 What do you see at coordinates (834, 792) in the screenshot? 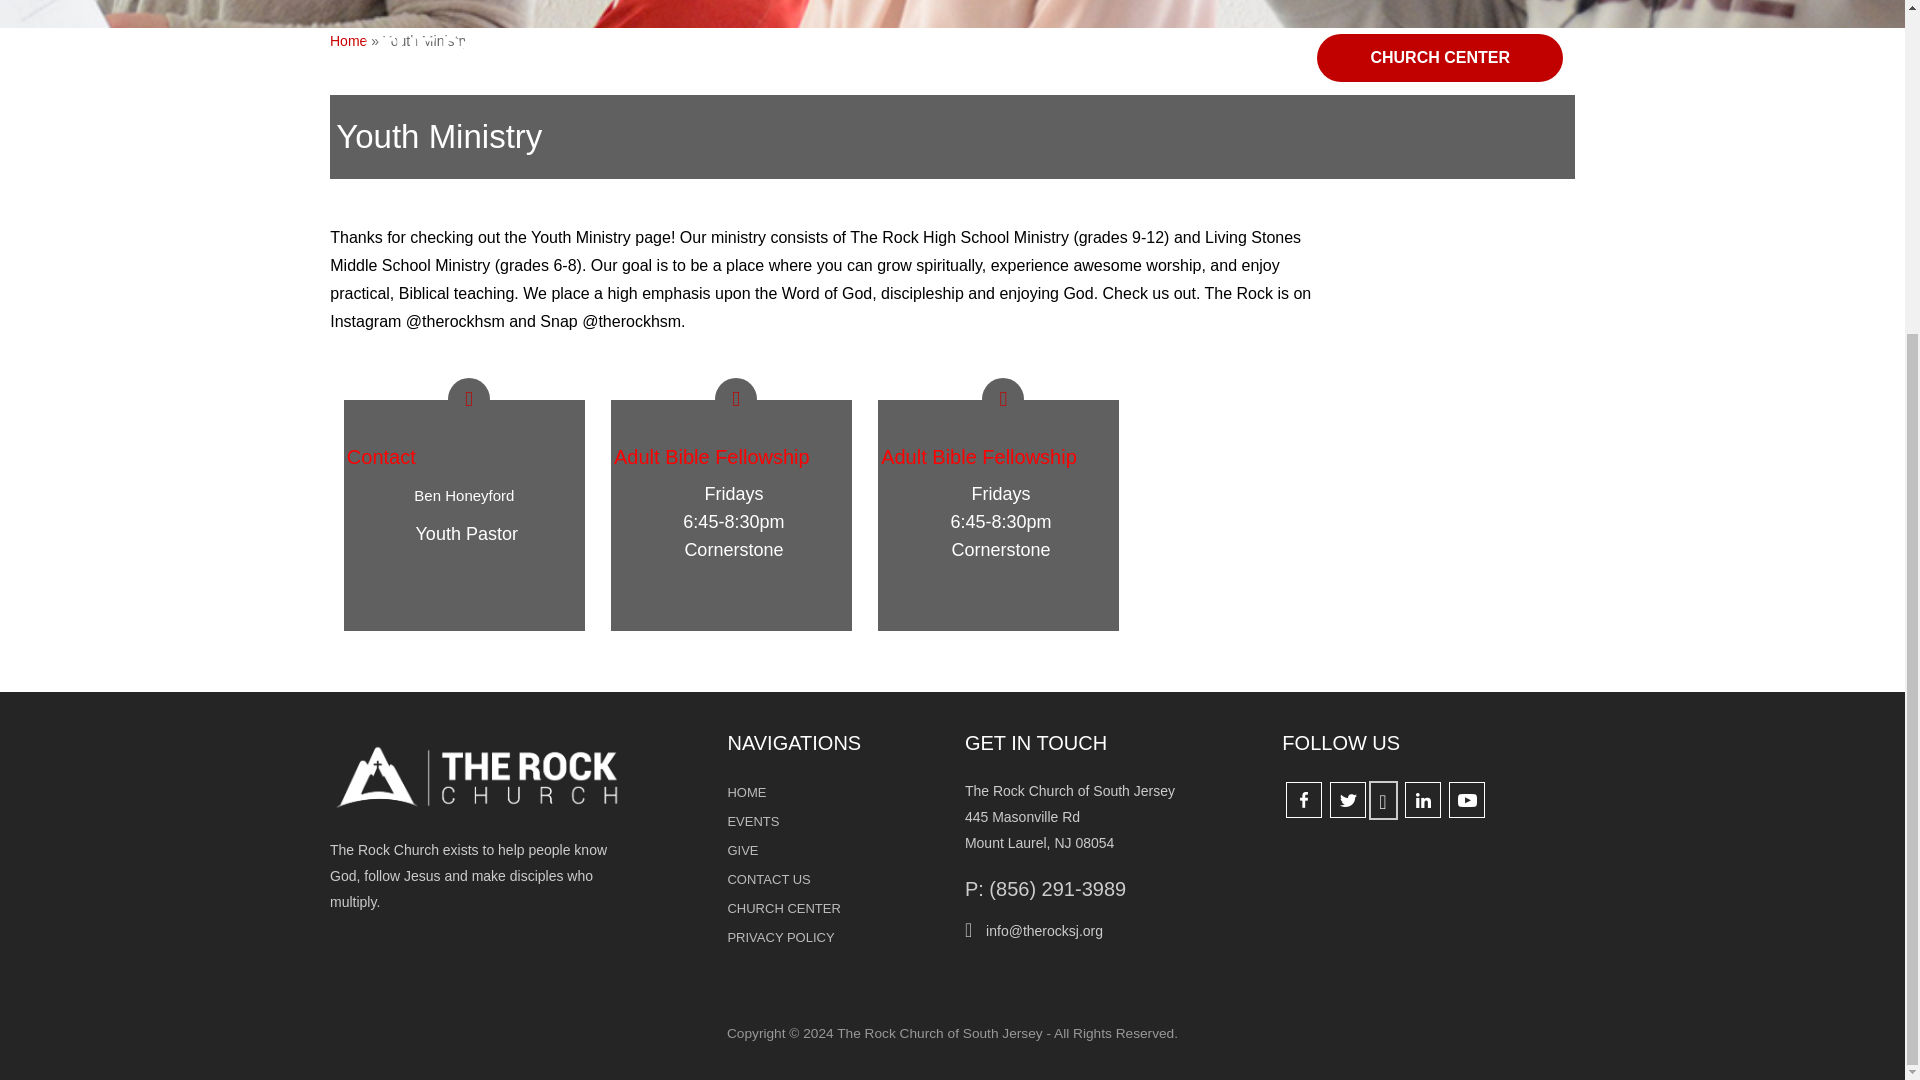
I see `HOME` at bounding box center [834, 792].